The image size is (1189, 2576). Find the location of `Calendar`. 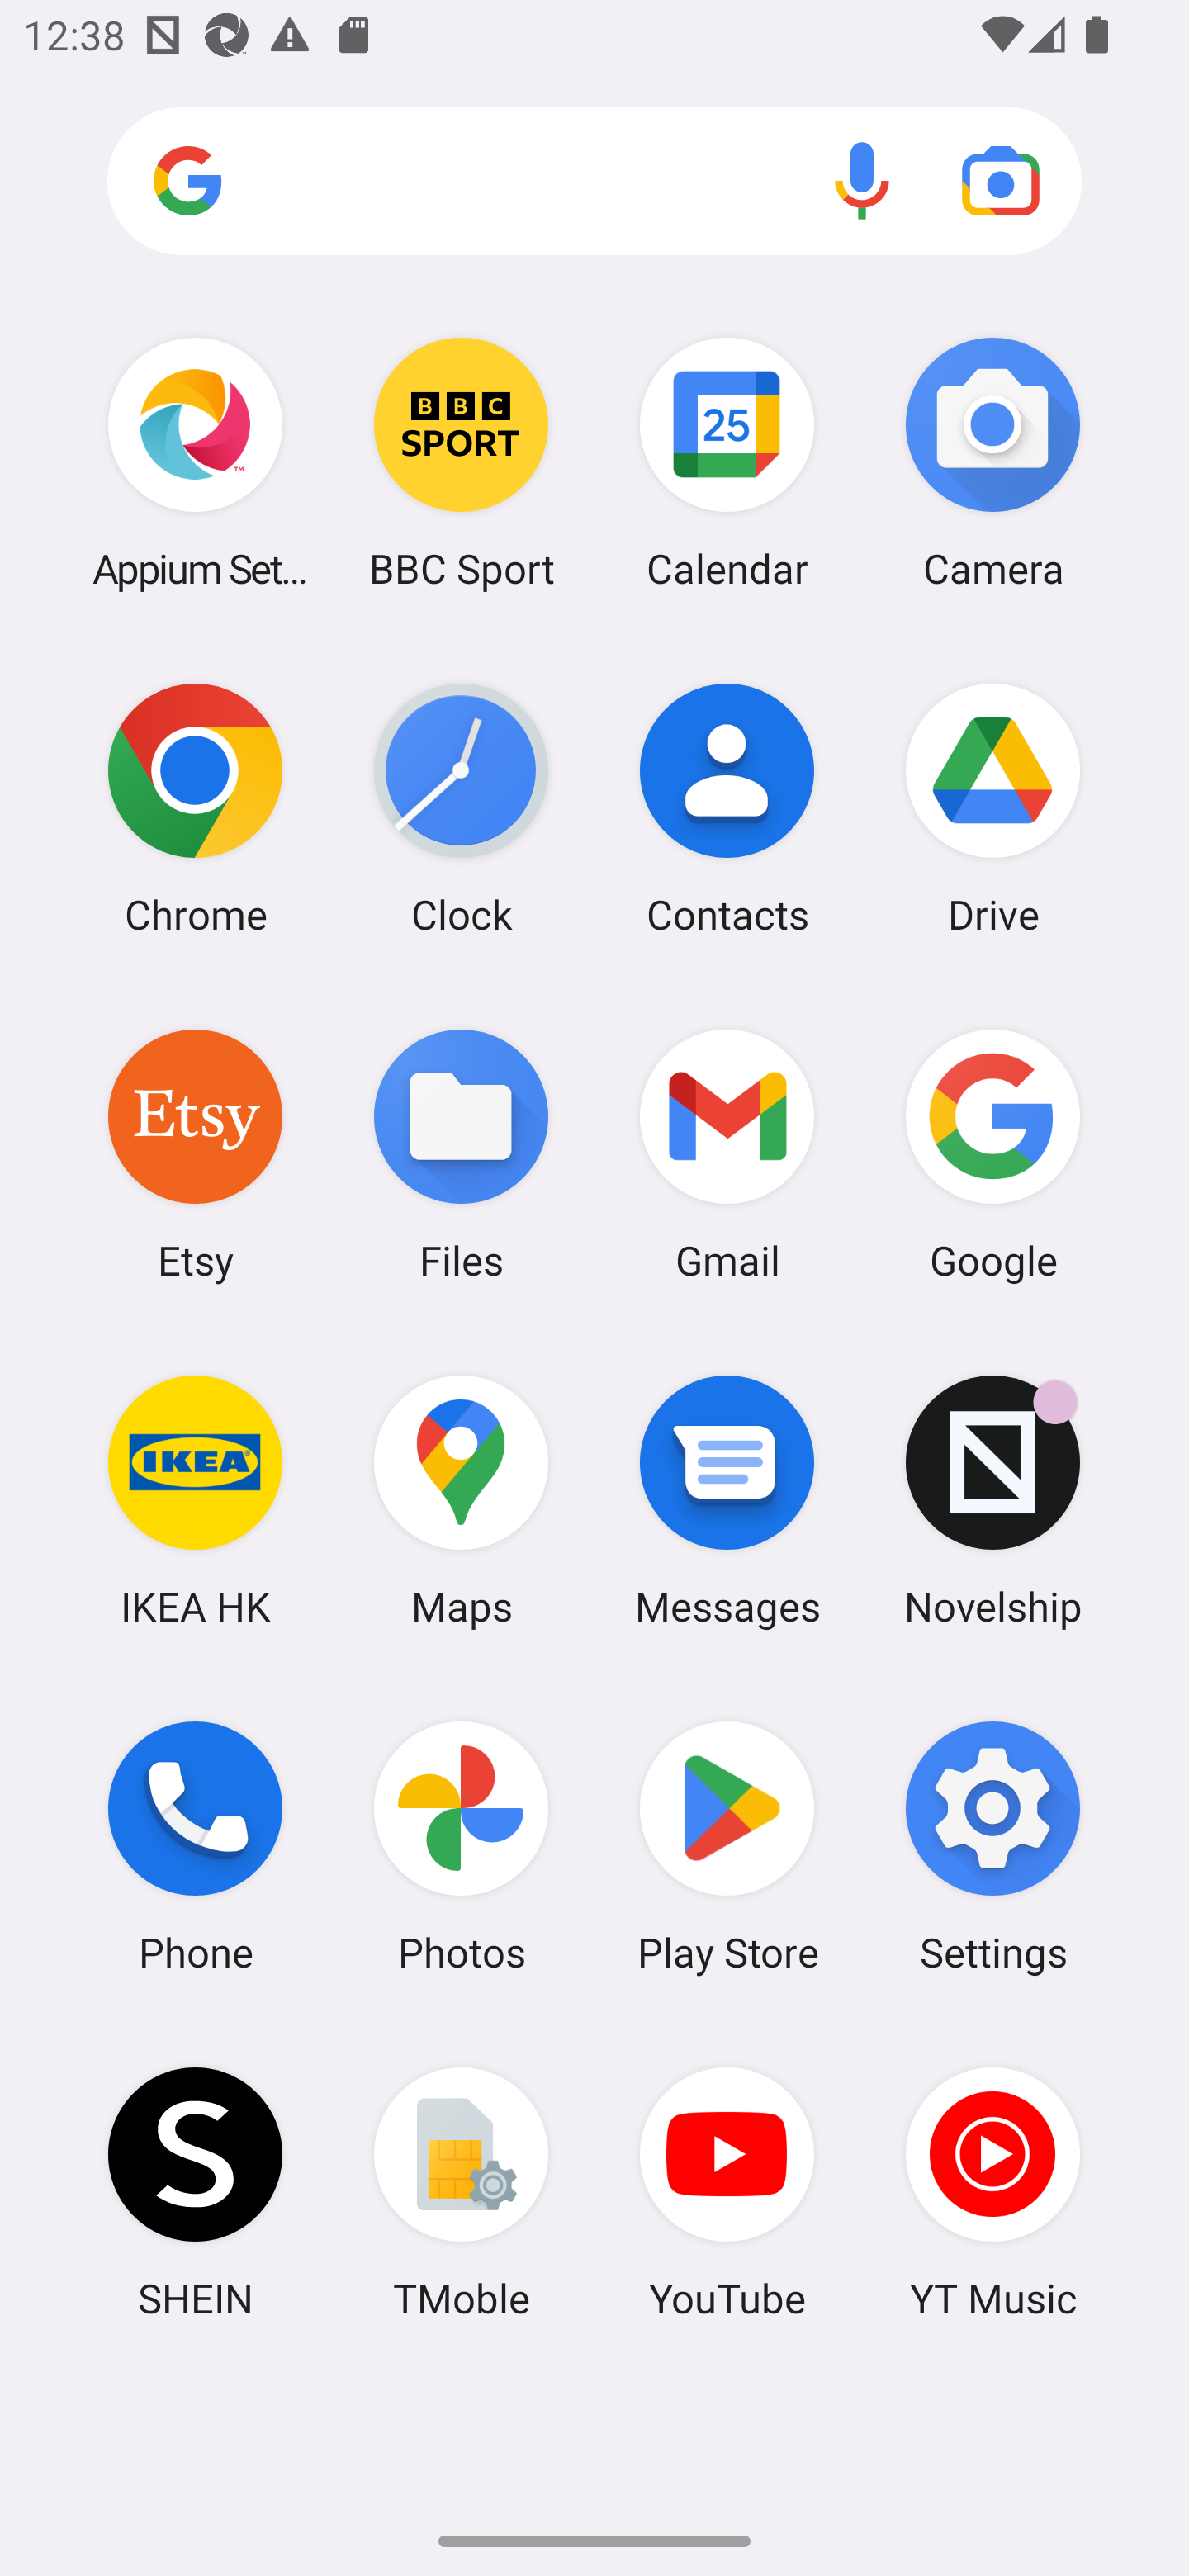

Calendar is located at coordinates (727, 462).